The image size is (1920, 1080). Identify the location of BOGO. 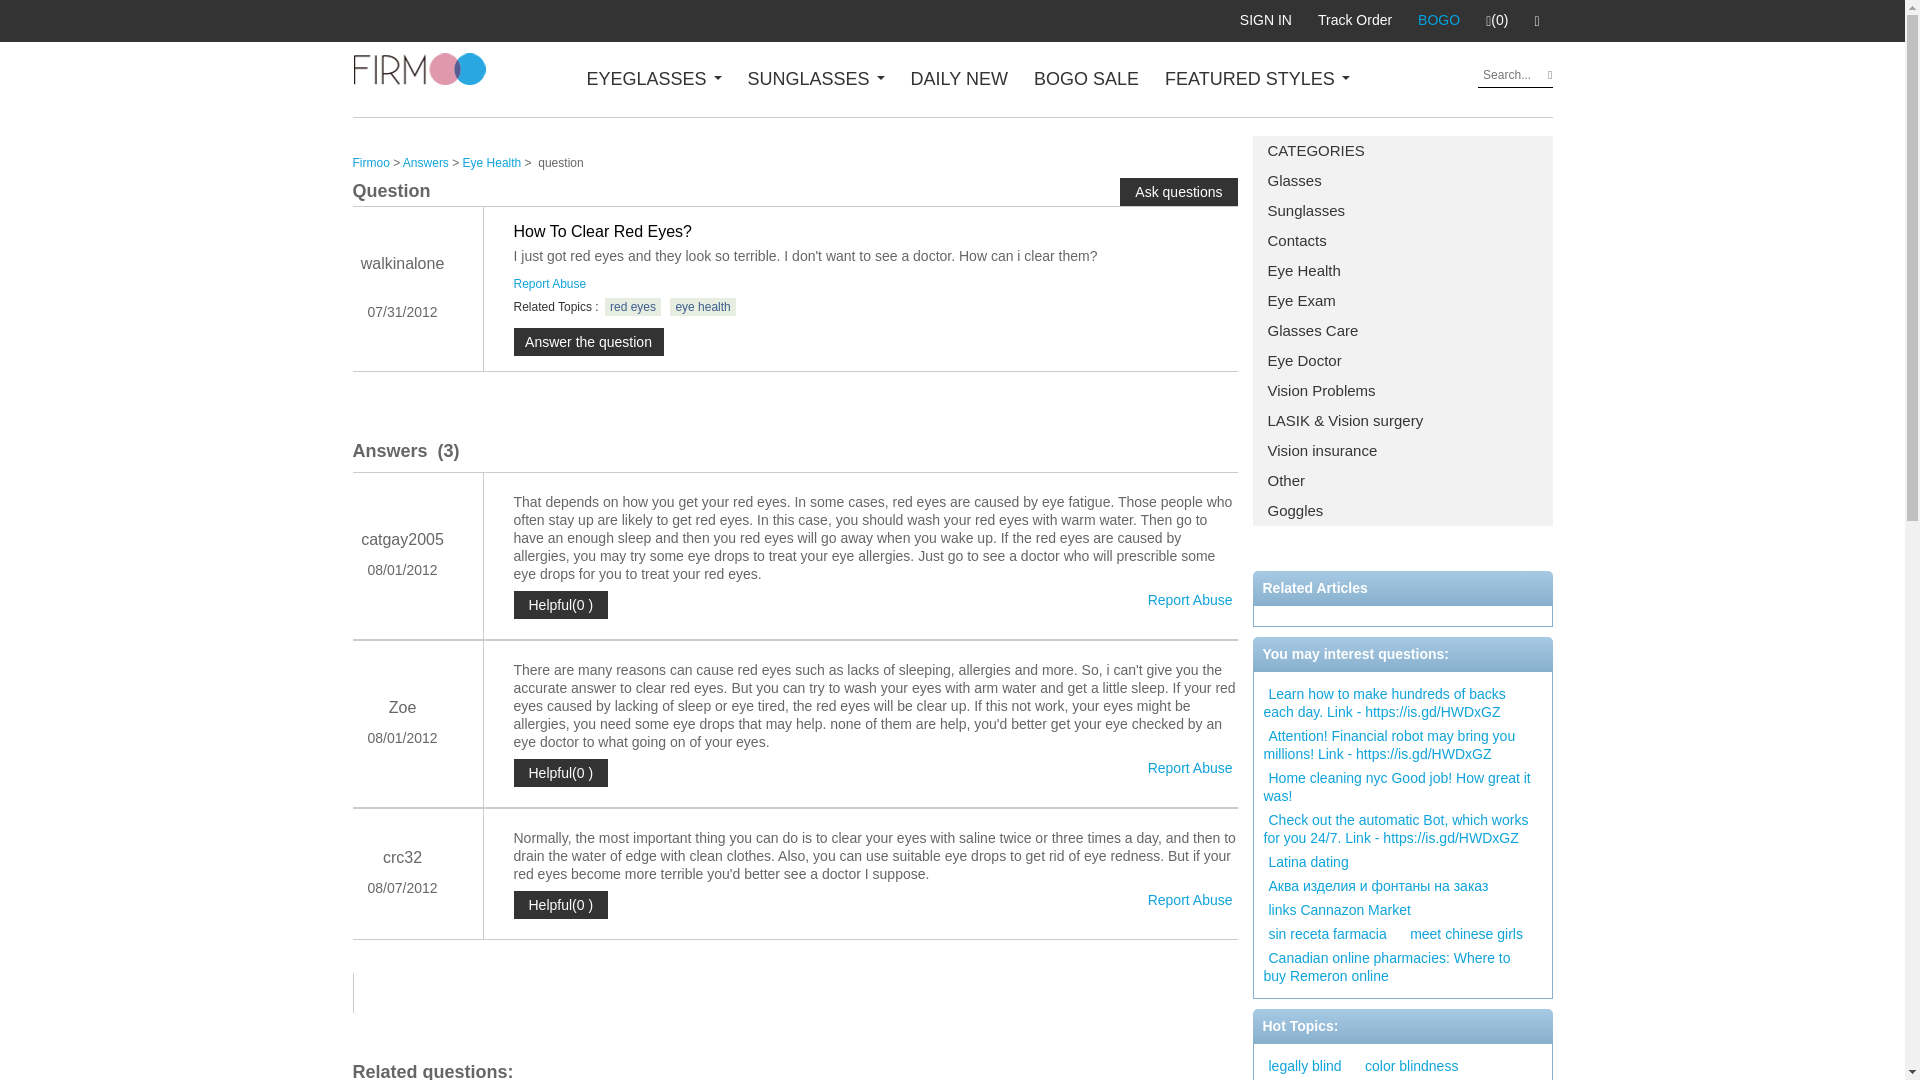
(1438, 20).